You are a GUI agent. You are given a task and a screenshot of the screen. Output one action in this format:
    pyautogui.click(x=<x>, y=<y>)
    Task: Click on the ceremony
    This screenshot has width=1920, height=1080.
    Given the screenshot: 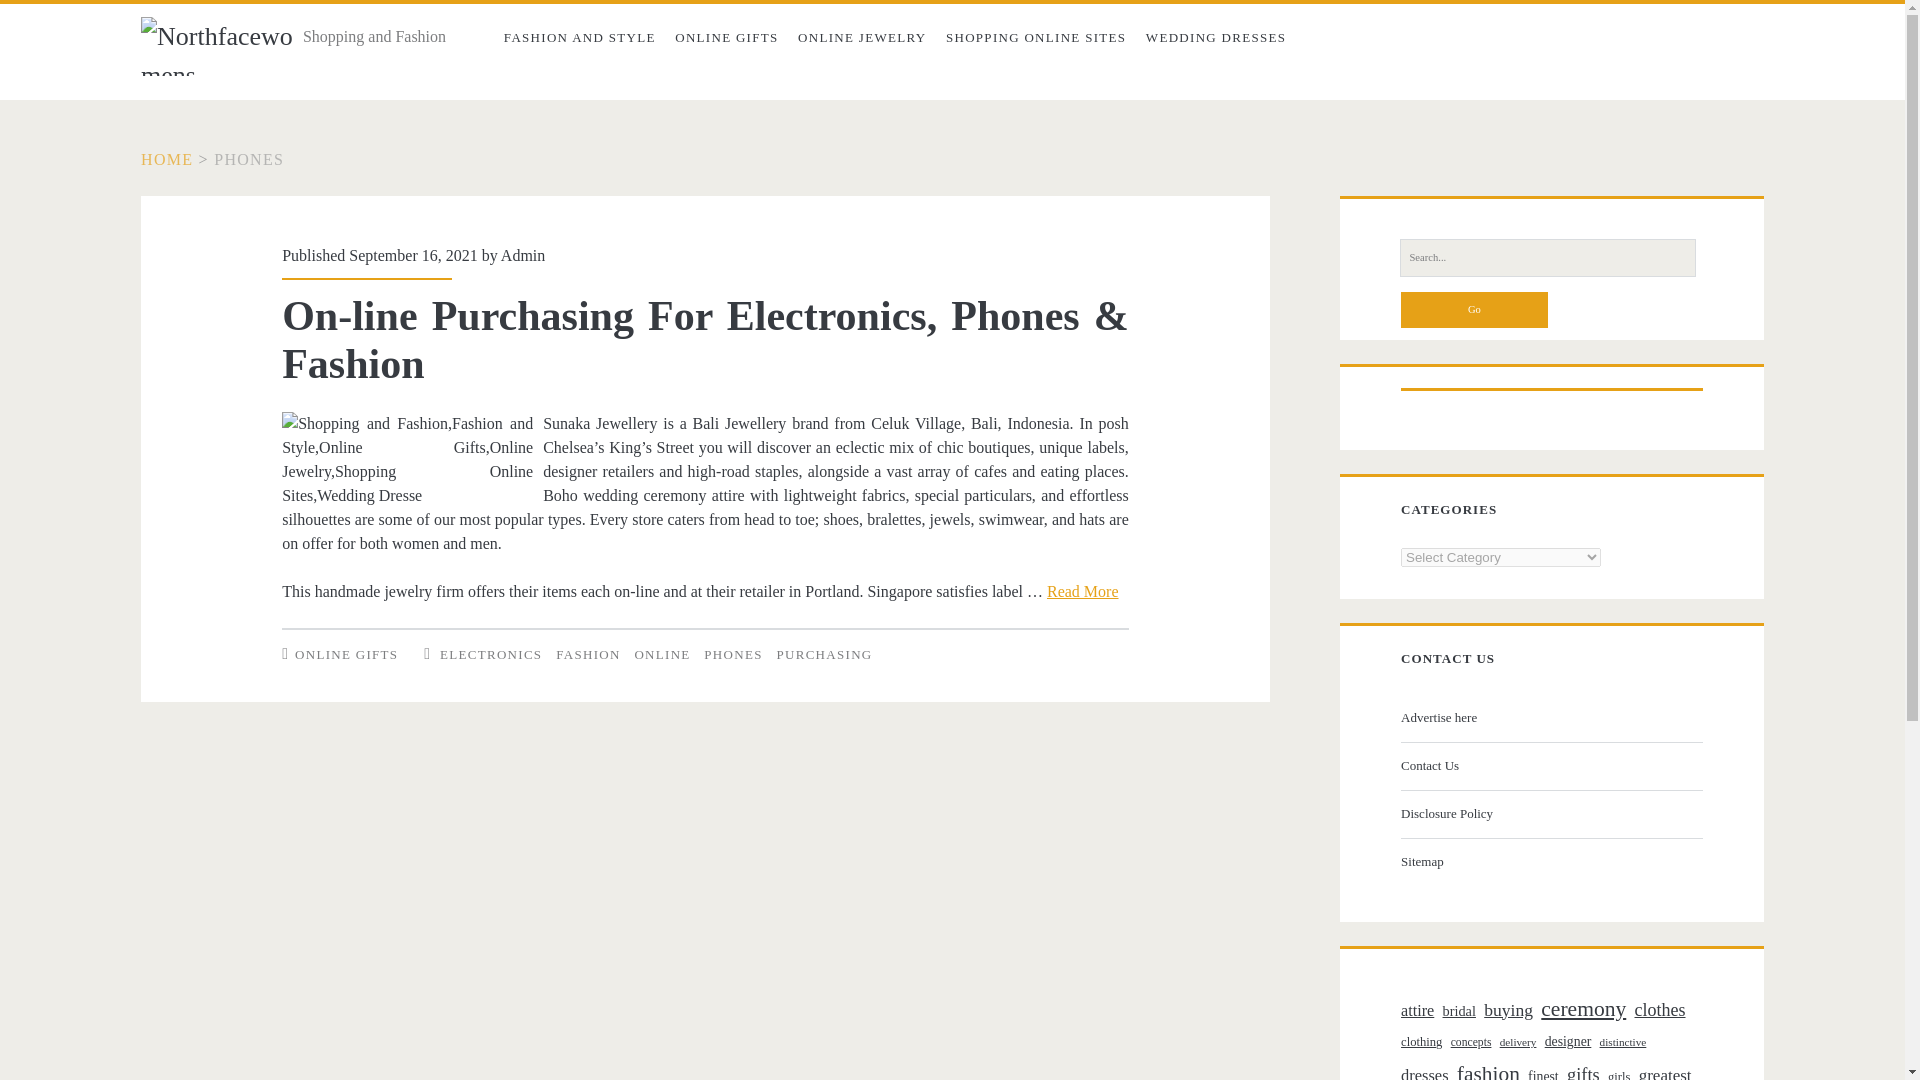 What is the action you would take?
    pyautogui.click(x=1584, y=1010)
    